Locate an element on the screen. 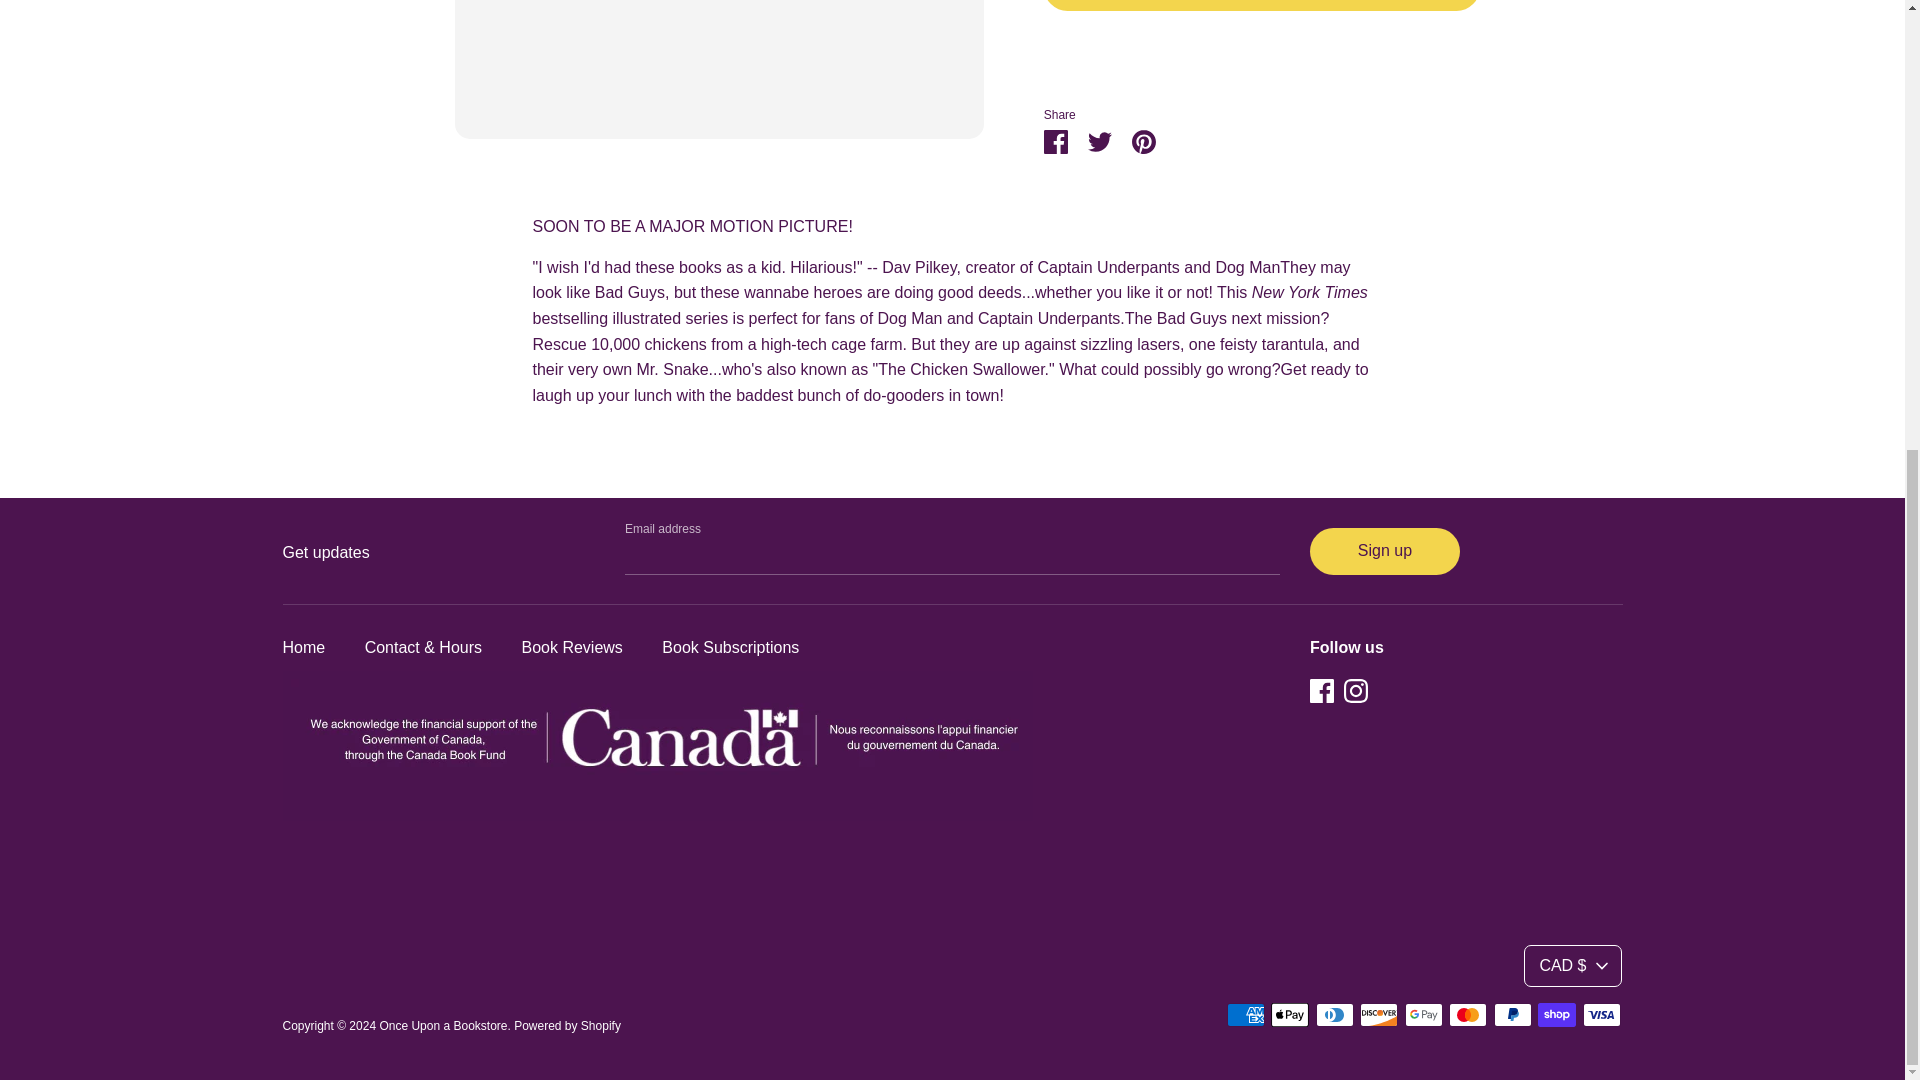 The image size is (1920, 1080). Apple Pay is located at coordinates (1290, 1015).